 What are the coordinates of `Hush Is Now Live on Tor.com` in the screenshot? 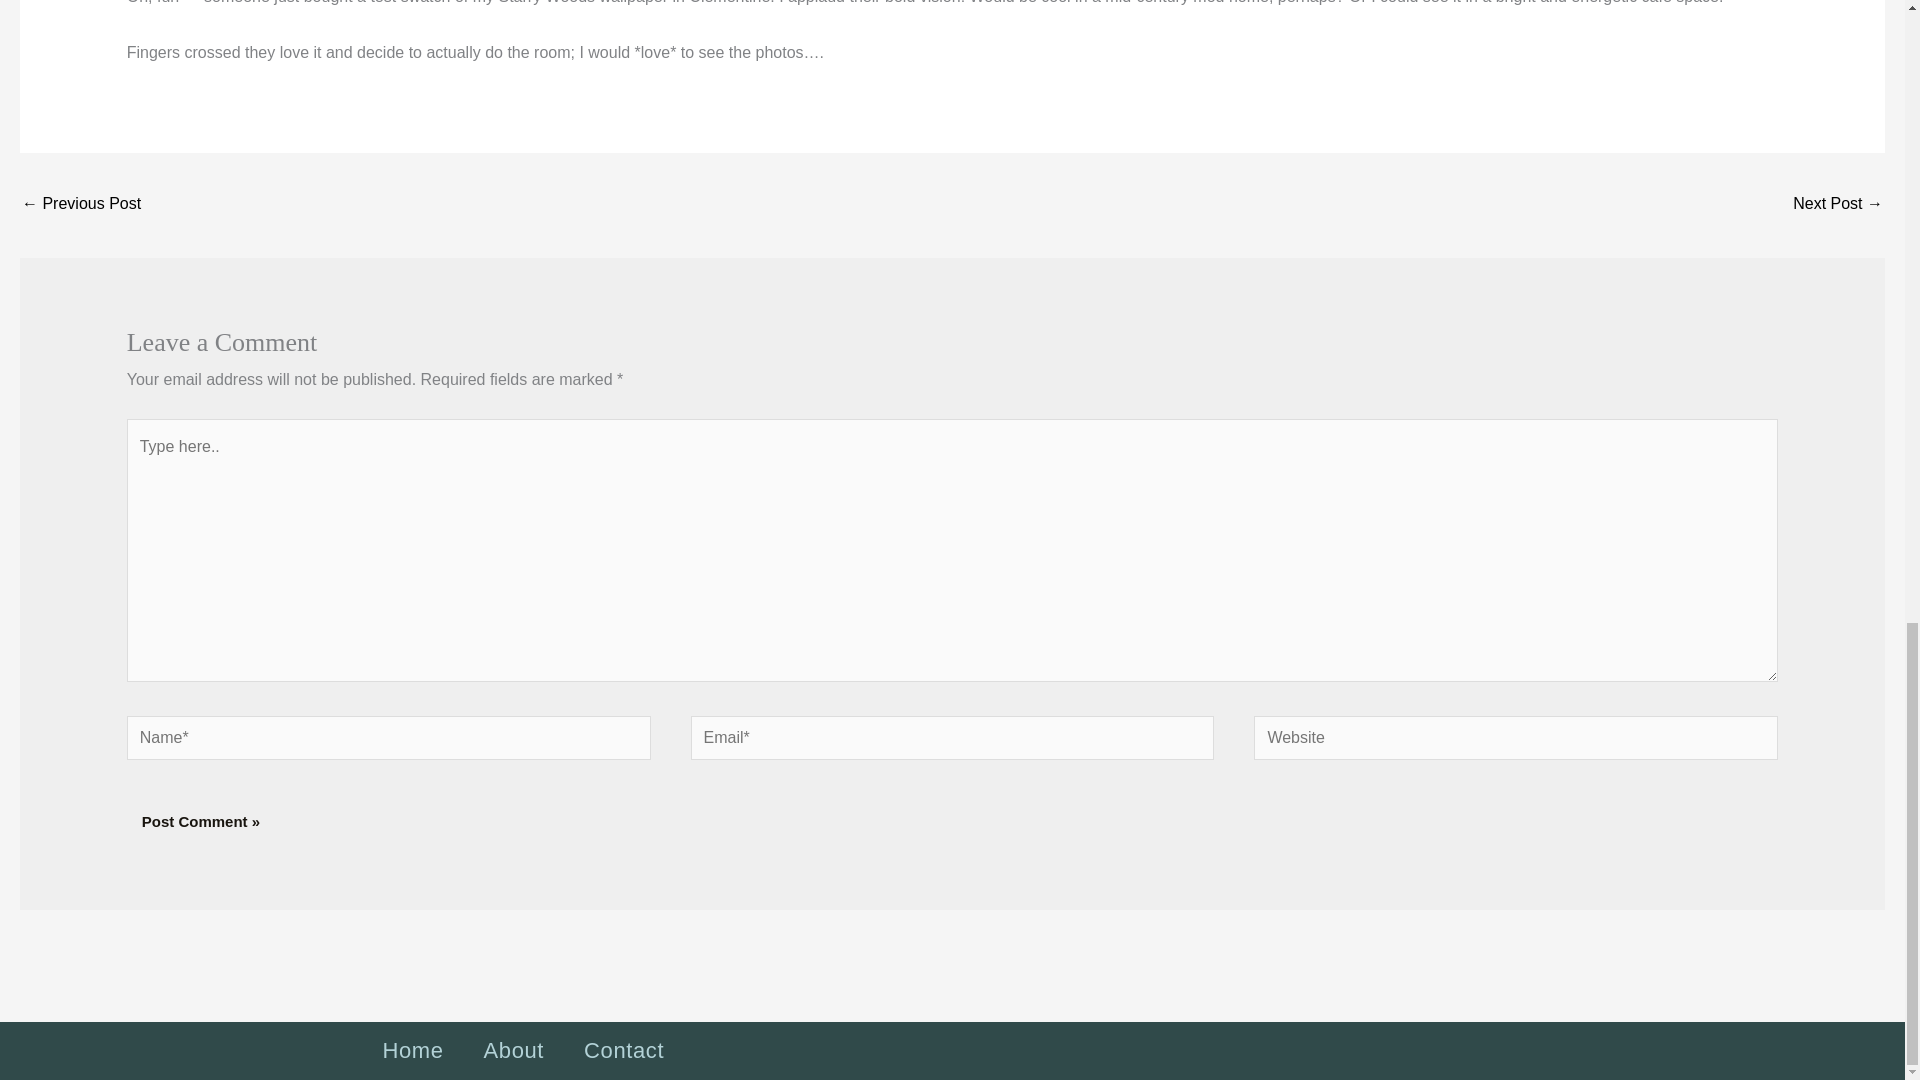 It's located at (80, 204).